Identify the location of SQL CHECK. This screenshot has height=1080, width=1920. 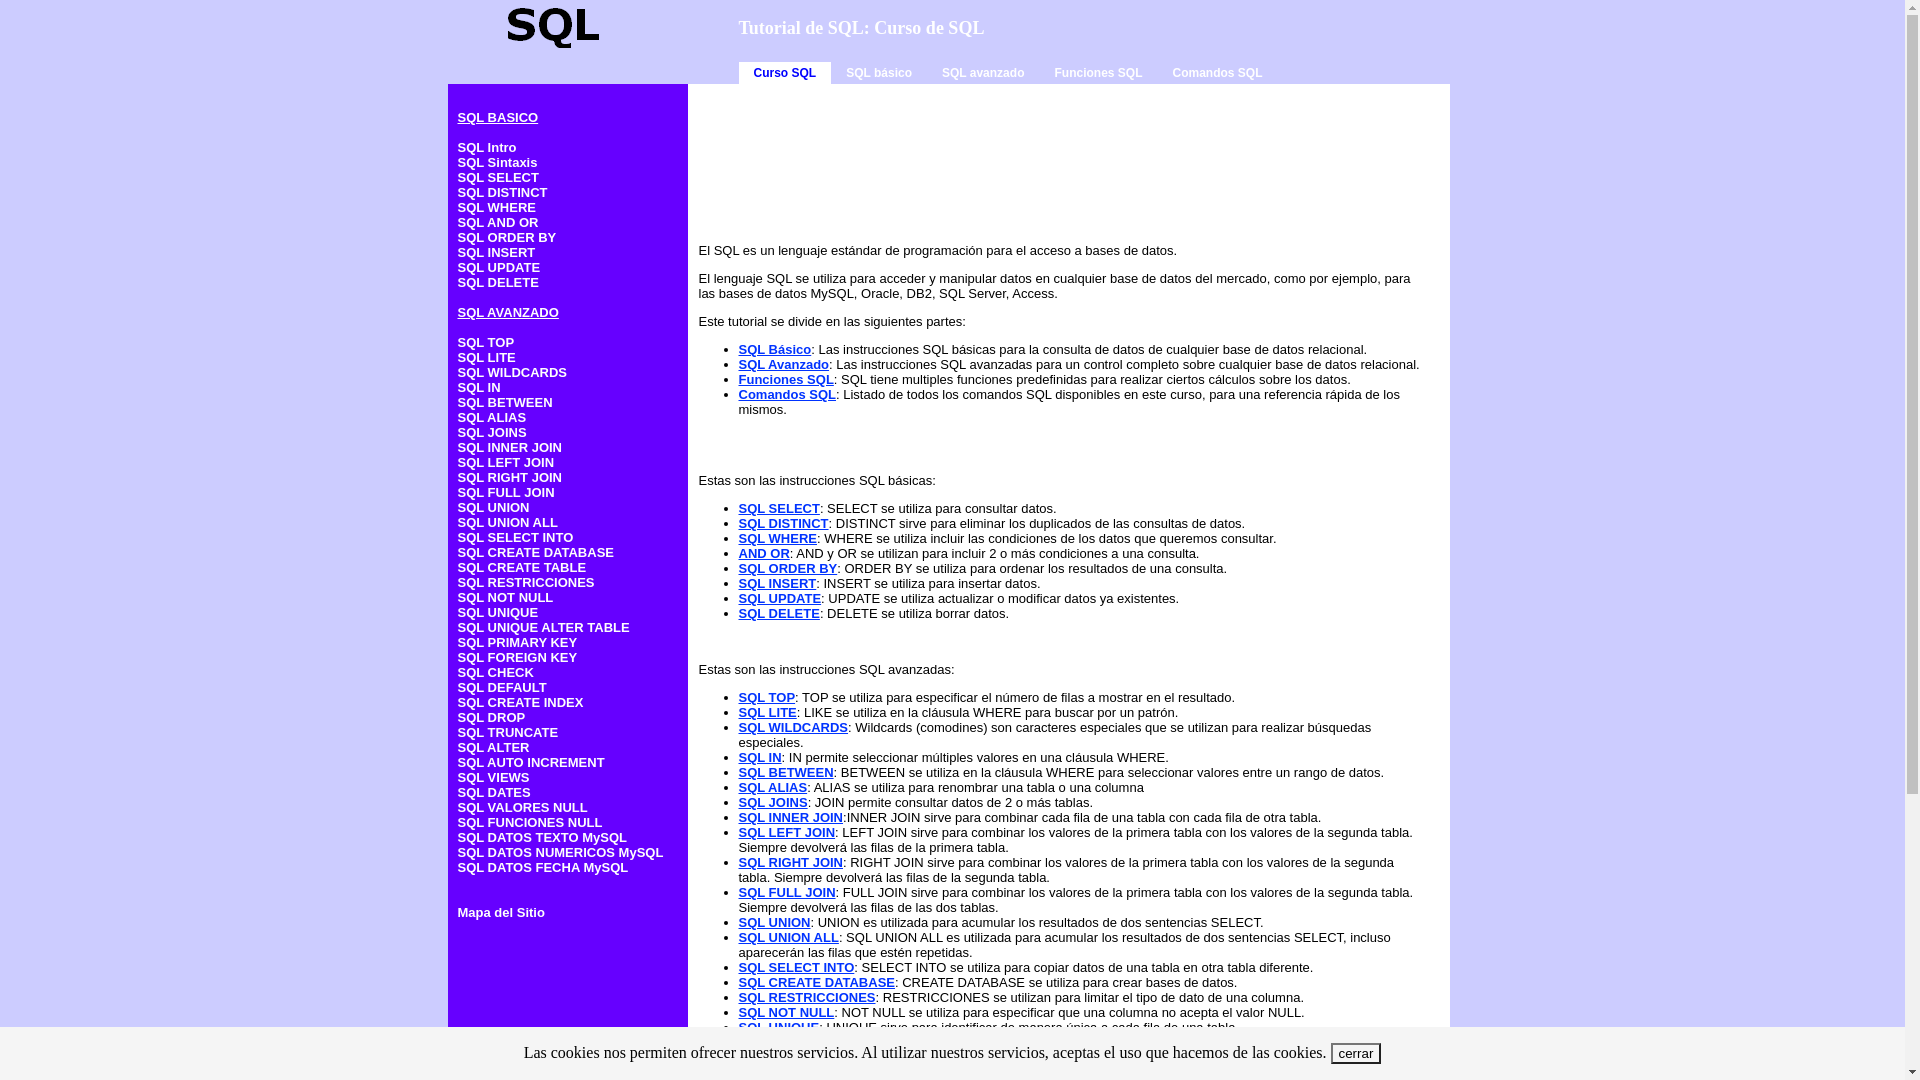
(496, 672).